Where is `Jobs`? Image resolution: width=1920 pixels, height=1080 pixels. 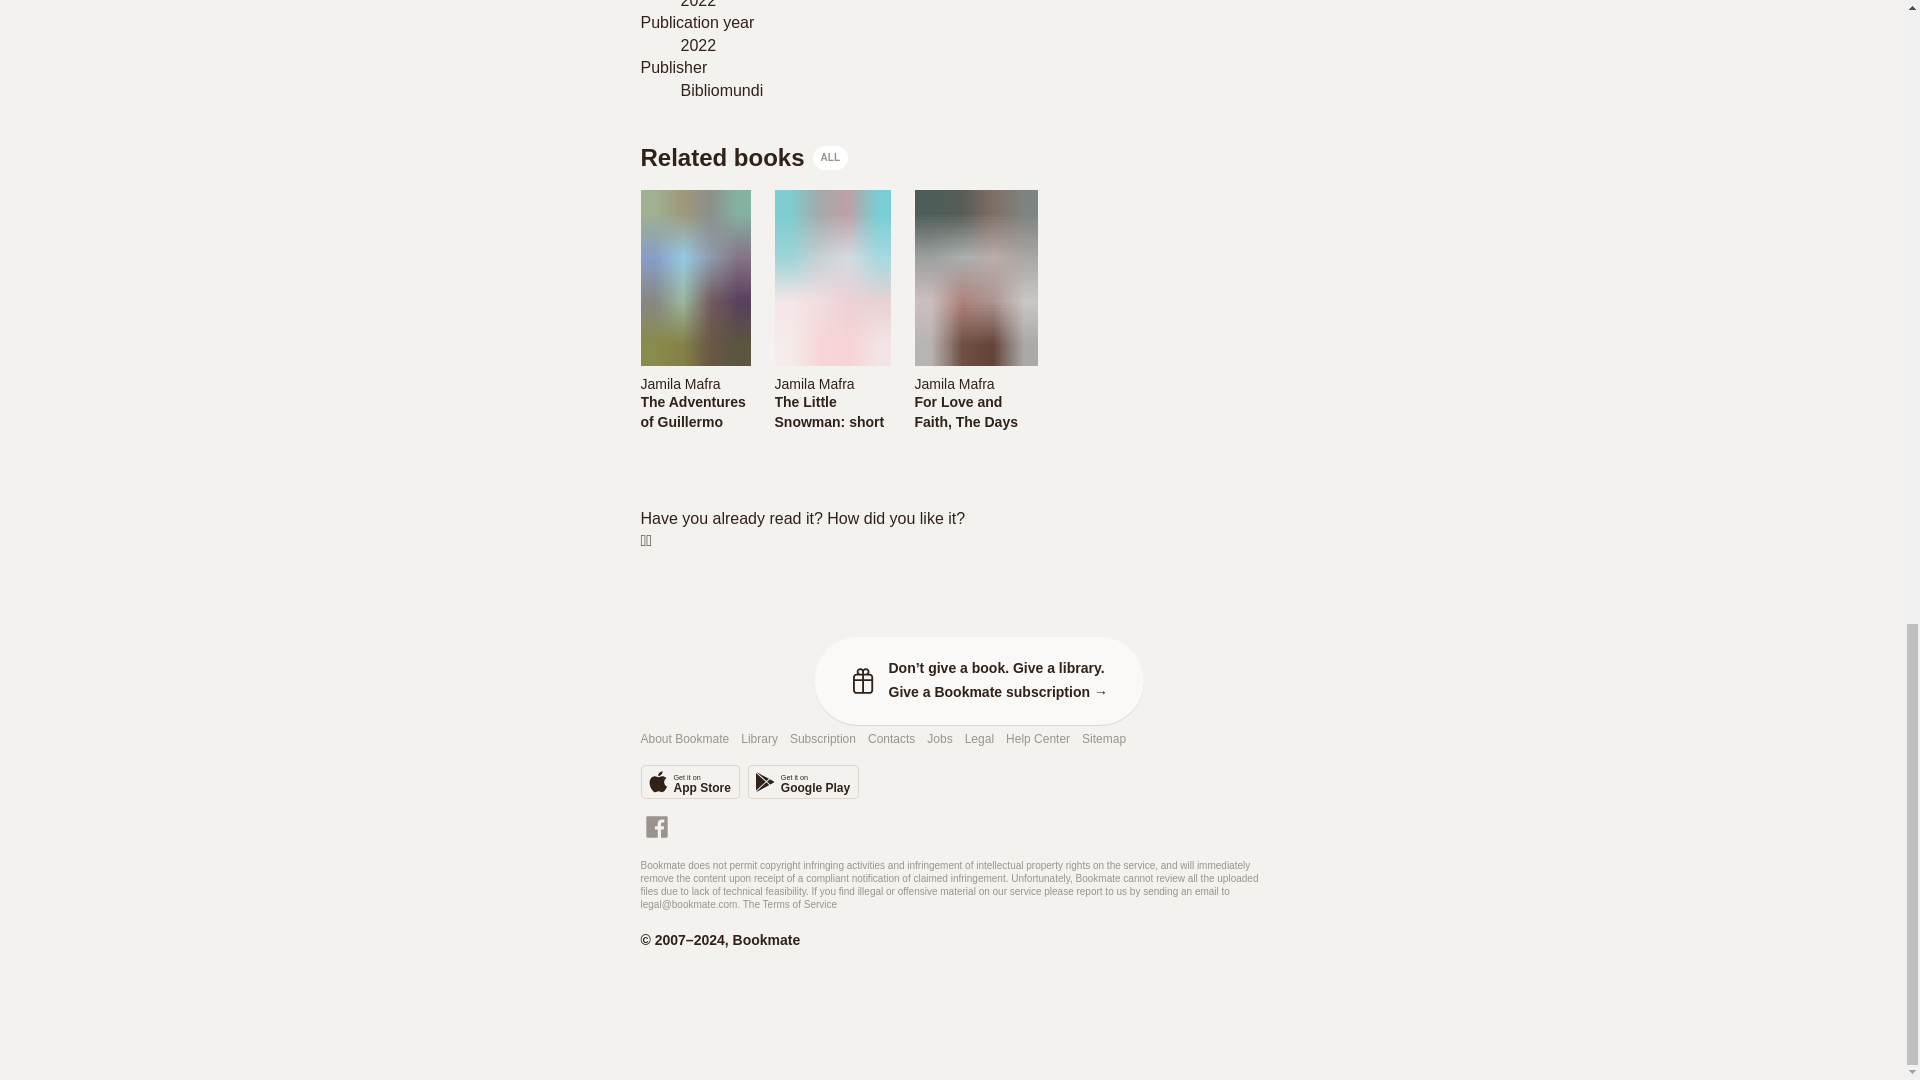 Jobs is located at coordinates (940, 740).